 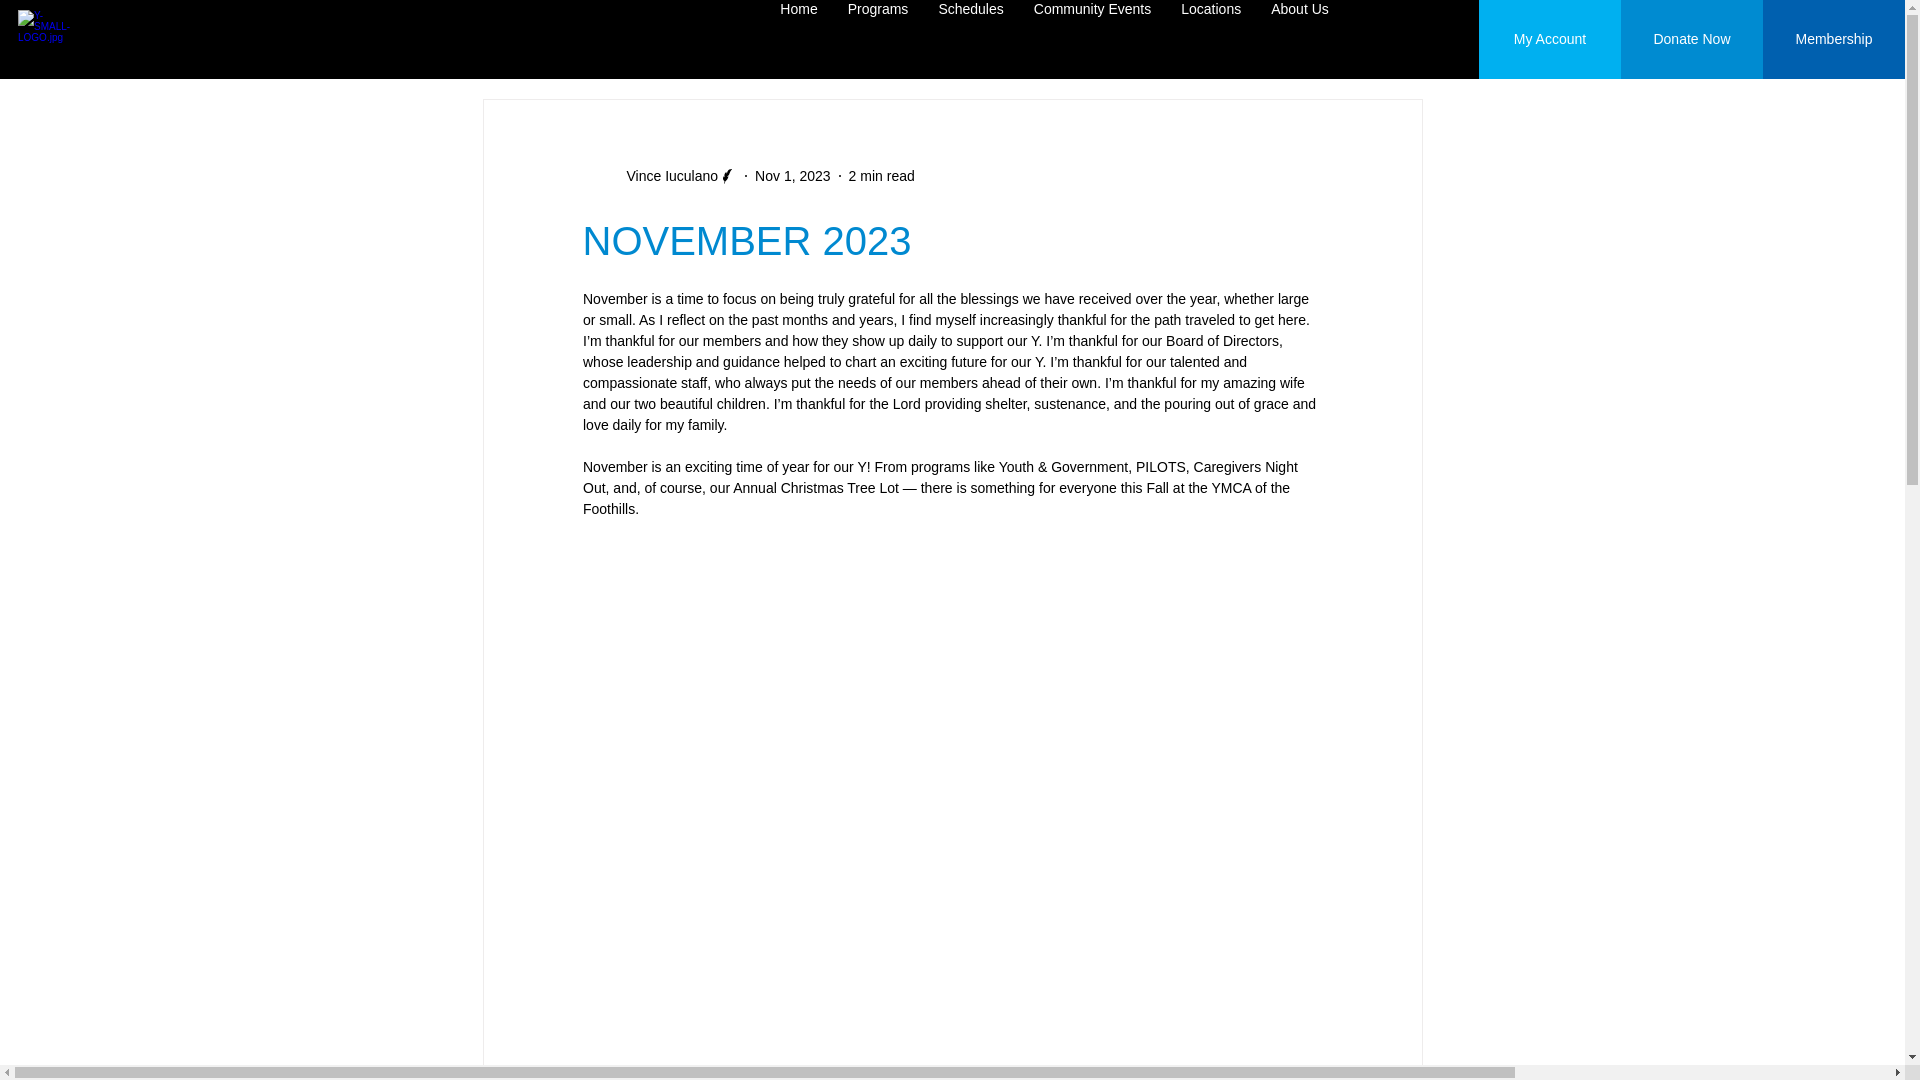 I want to click on Schedules, so click(x=970, y=38).